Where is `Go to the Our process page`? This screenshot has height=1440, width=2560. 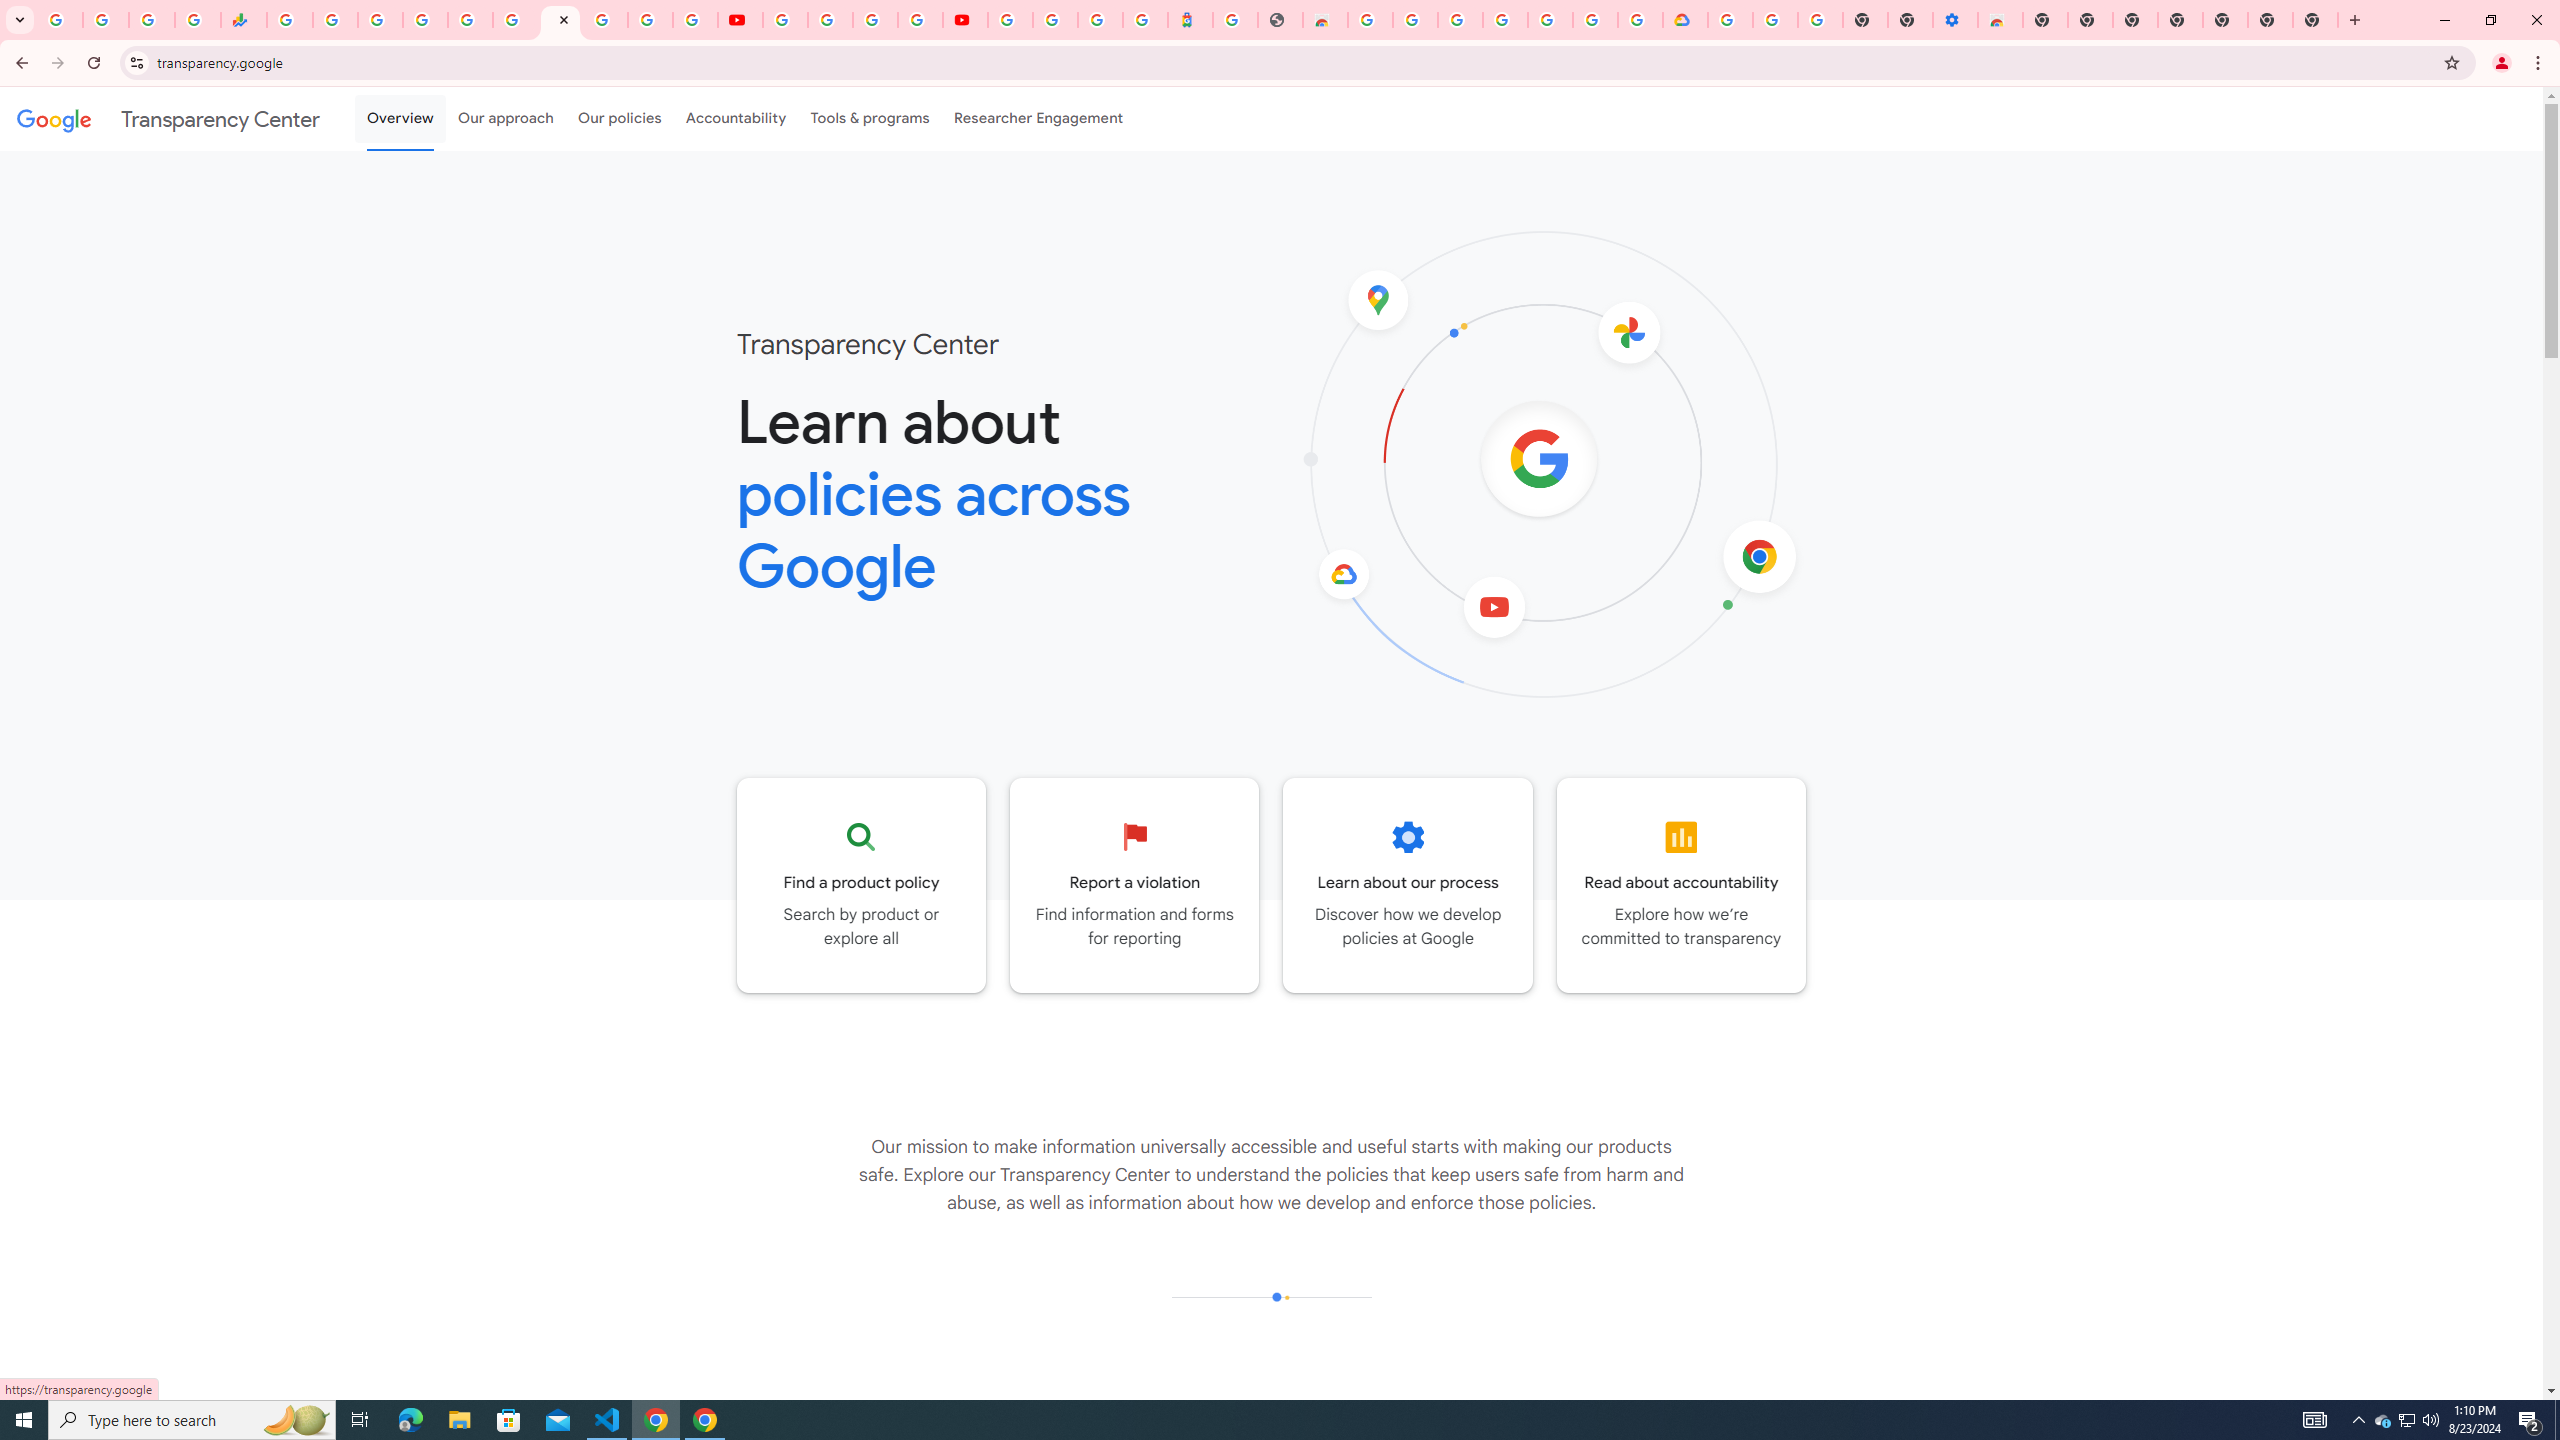
Go to the Our process page is located at coordinates (1408, 885).